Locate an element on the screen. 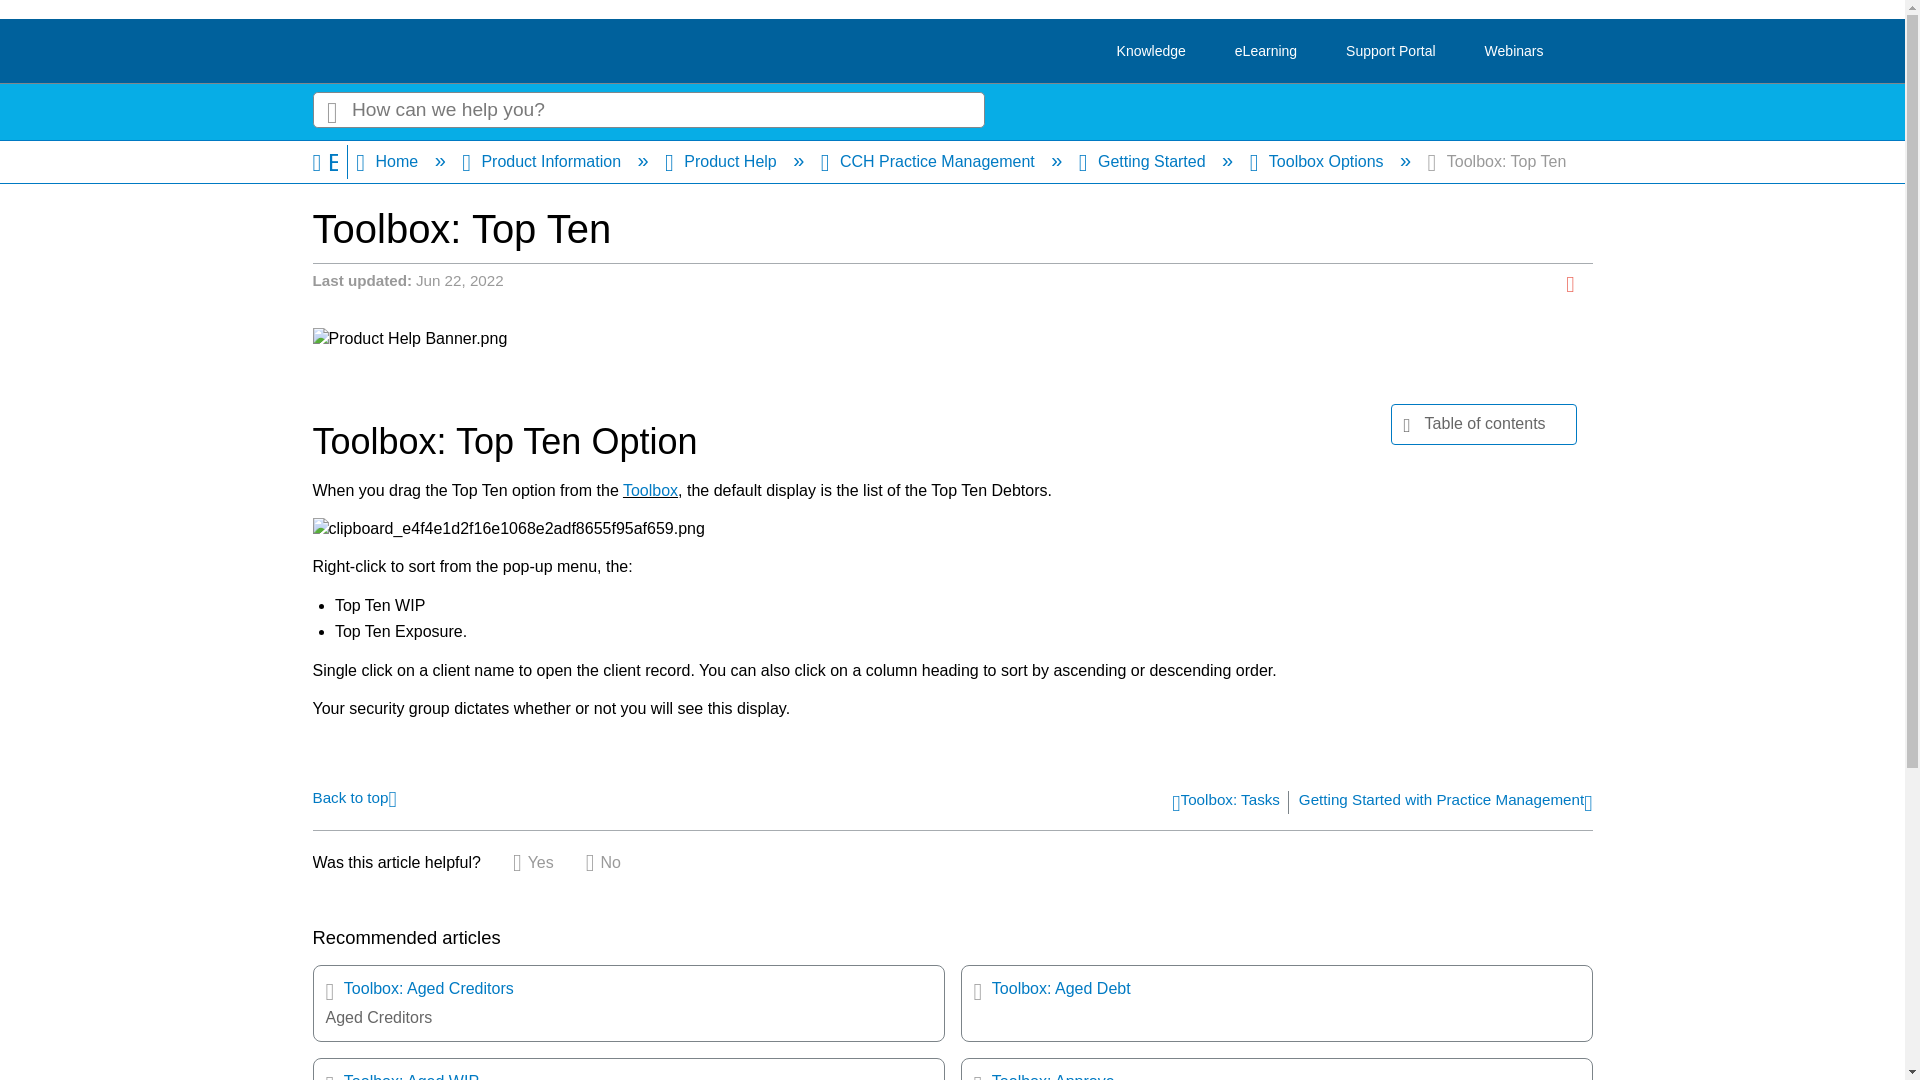 The image size is (1920, 1080). Search is located at coordinates (331, 110).